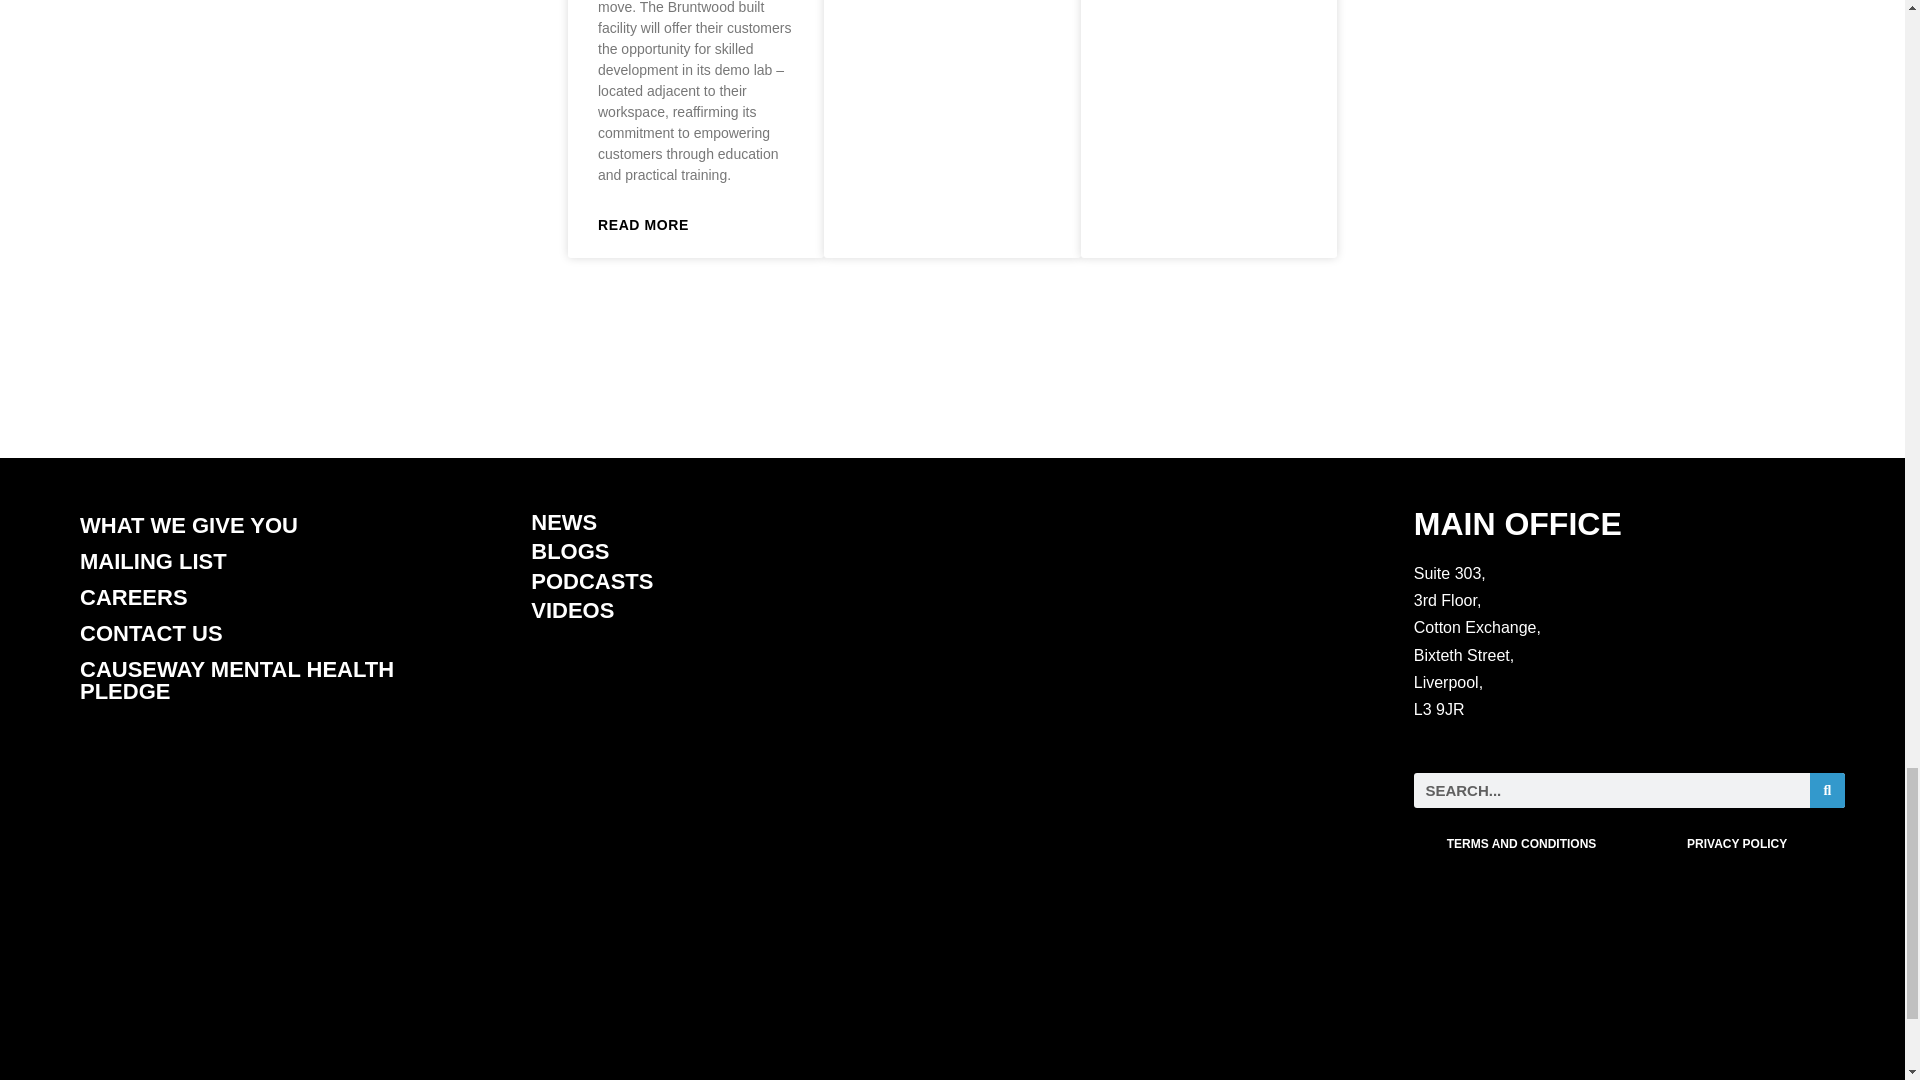 Image resolution: width=1920 pixels, height=1080 pixels. What do you see at coordinates (643, 225) in the screenshot?
I see `READ MORE` at bounding box center [643, 225].